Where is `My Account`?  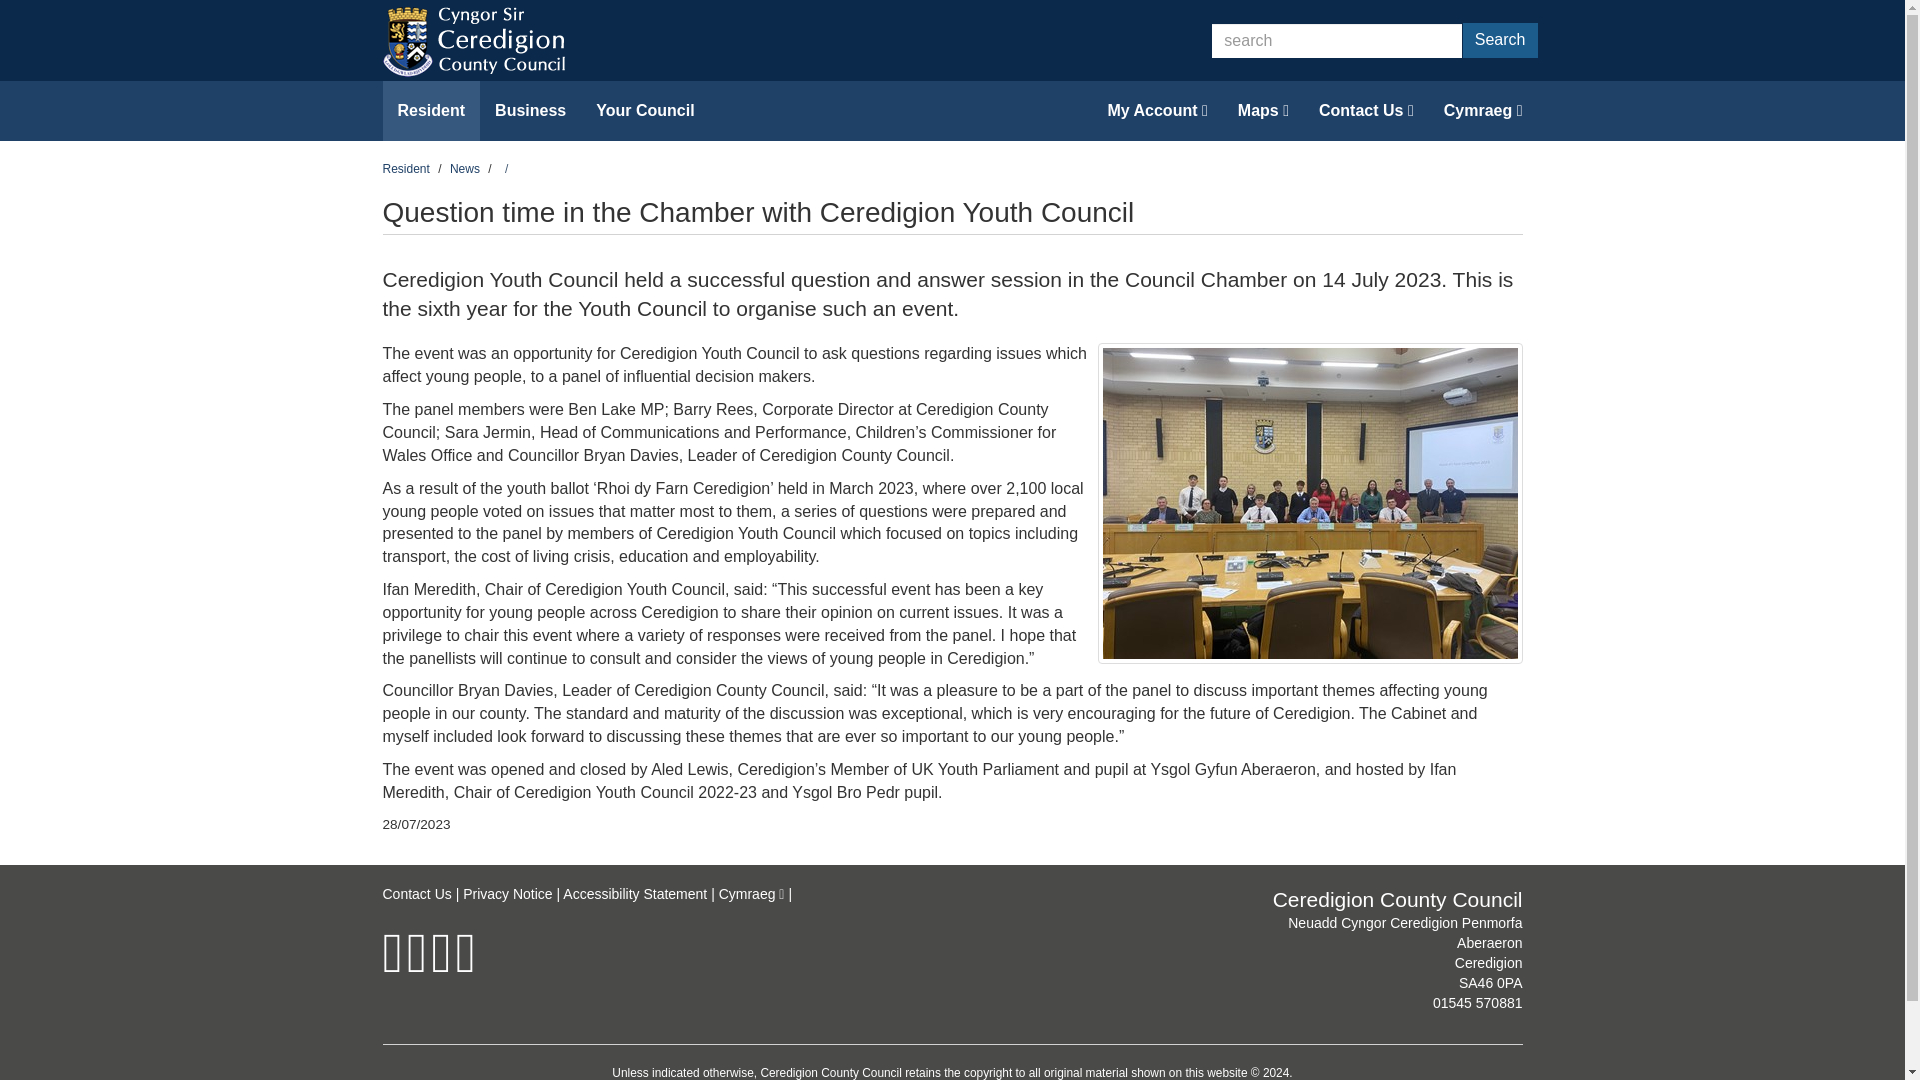 My Account is located at coordinates (1156, 111).